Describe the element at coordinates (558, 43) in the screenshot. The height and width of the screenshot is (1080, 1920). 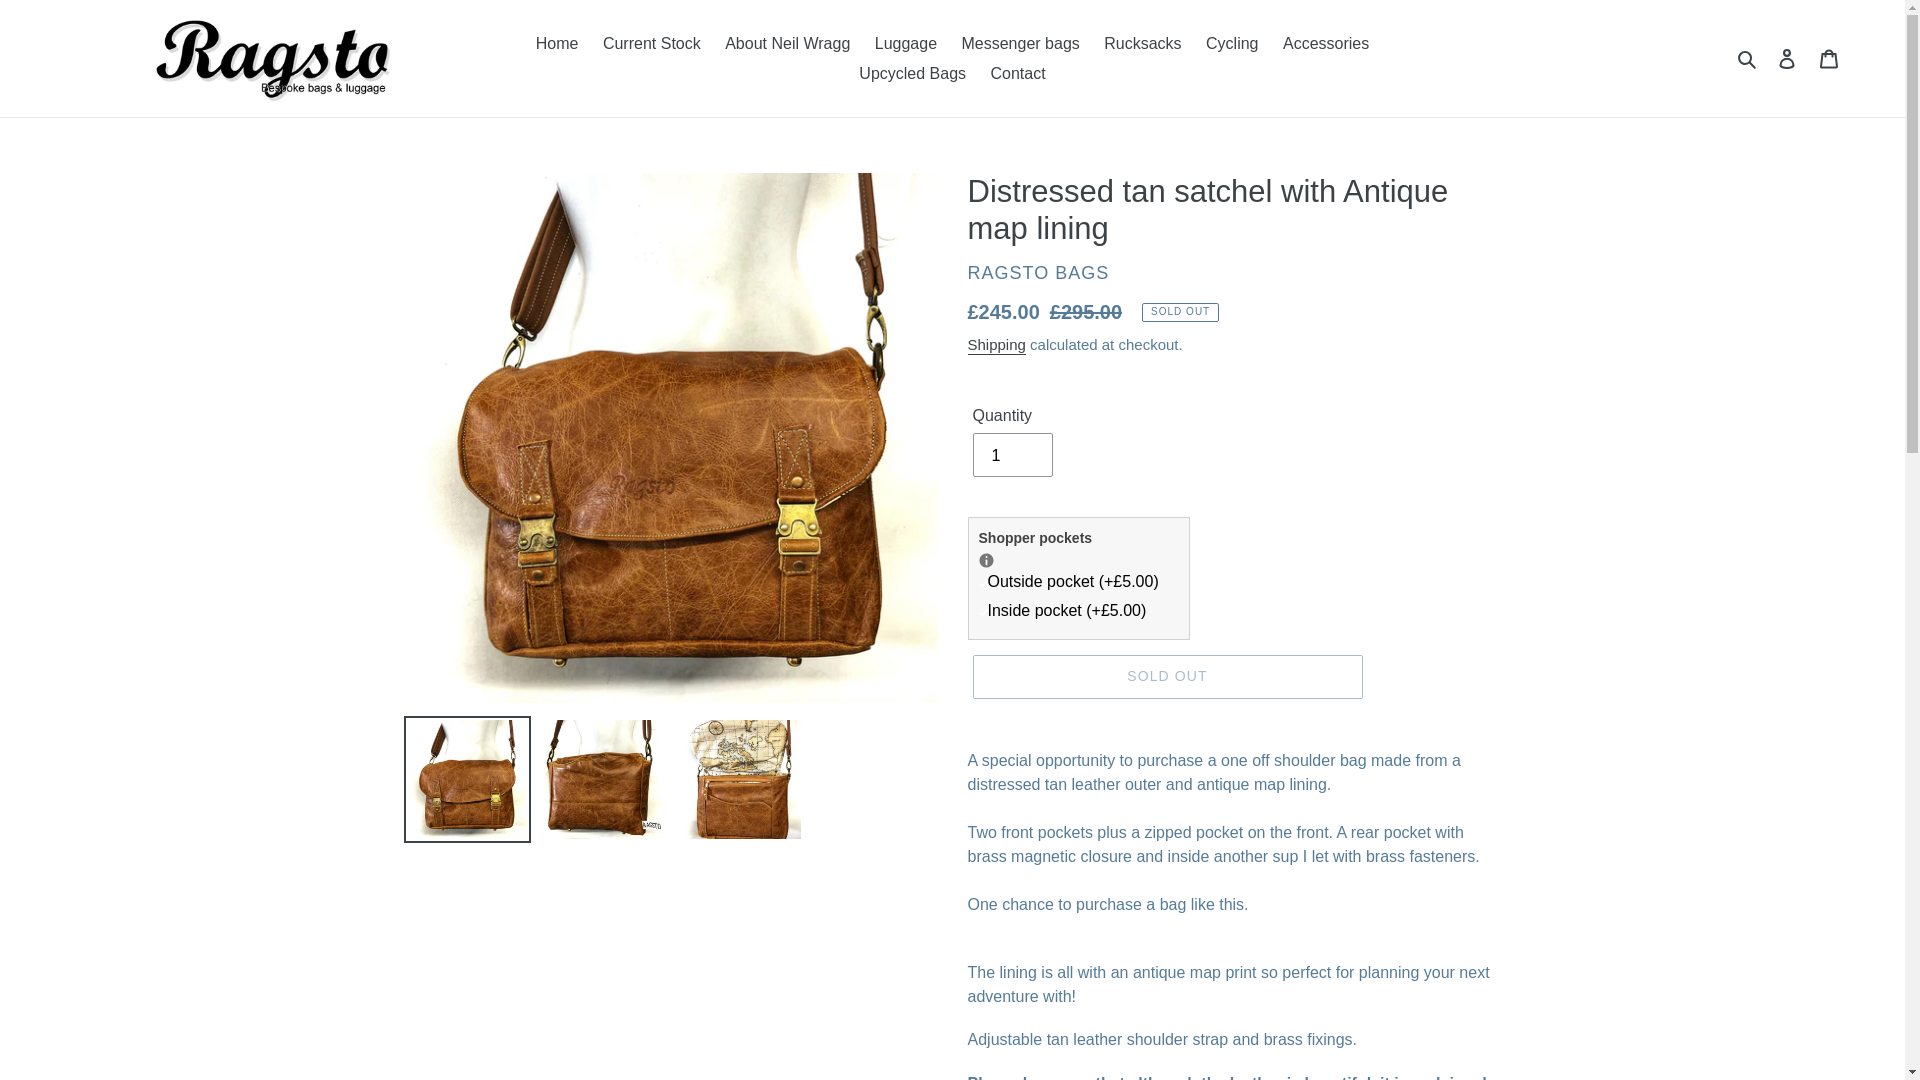
I see `Home` at that location.